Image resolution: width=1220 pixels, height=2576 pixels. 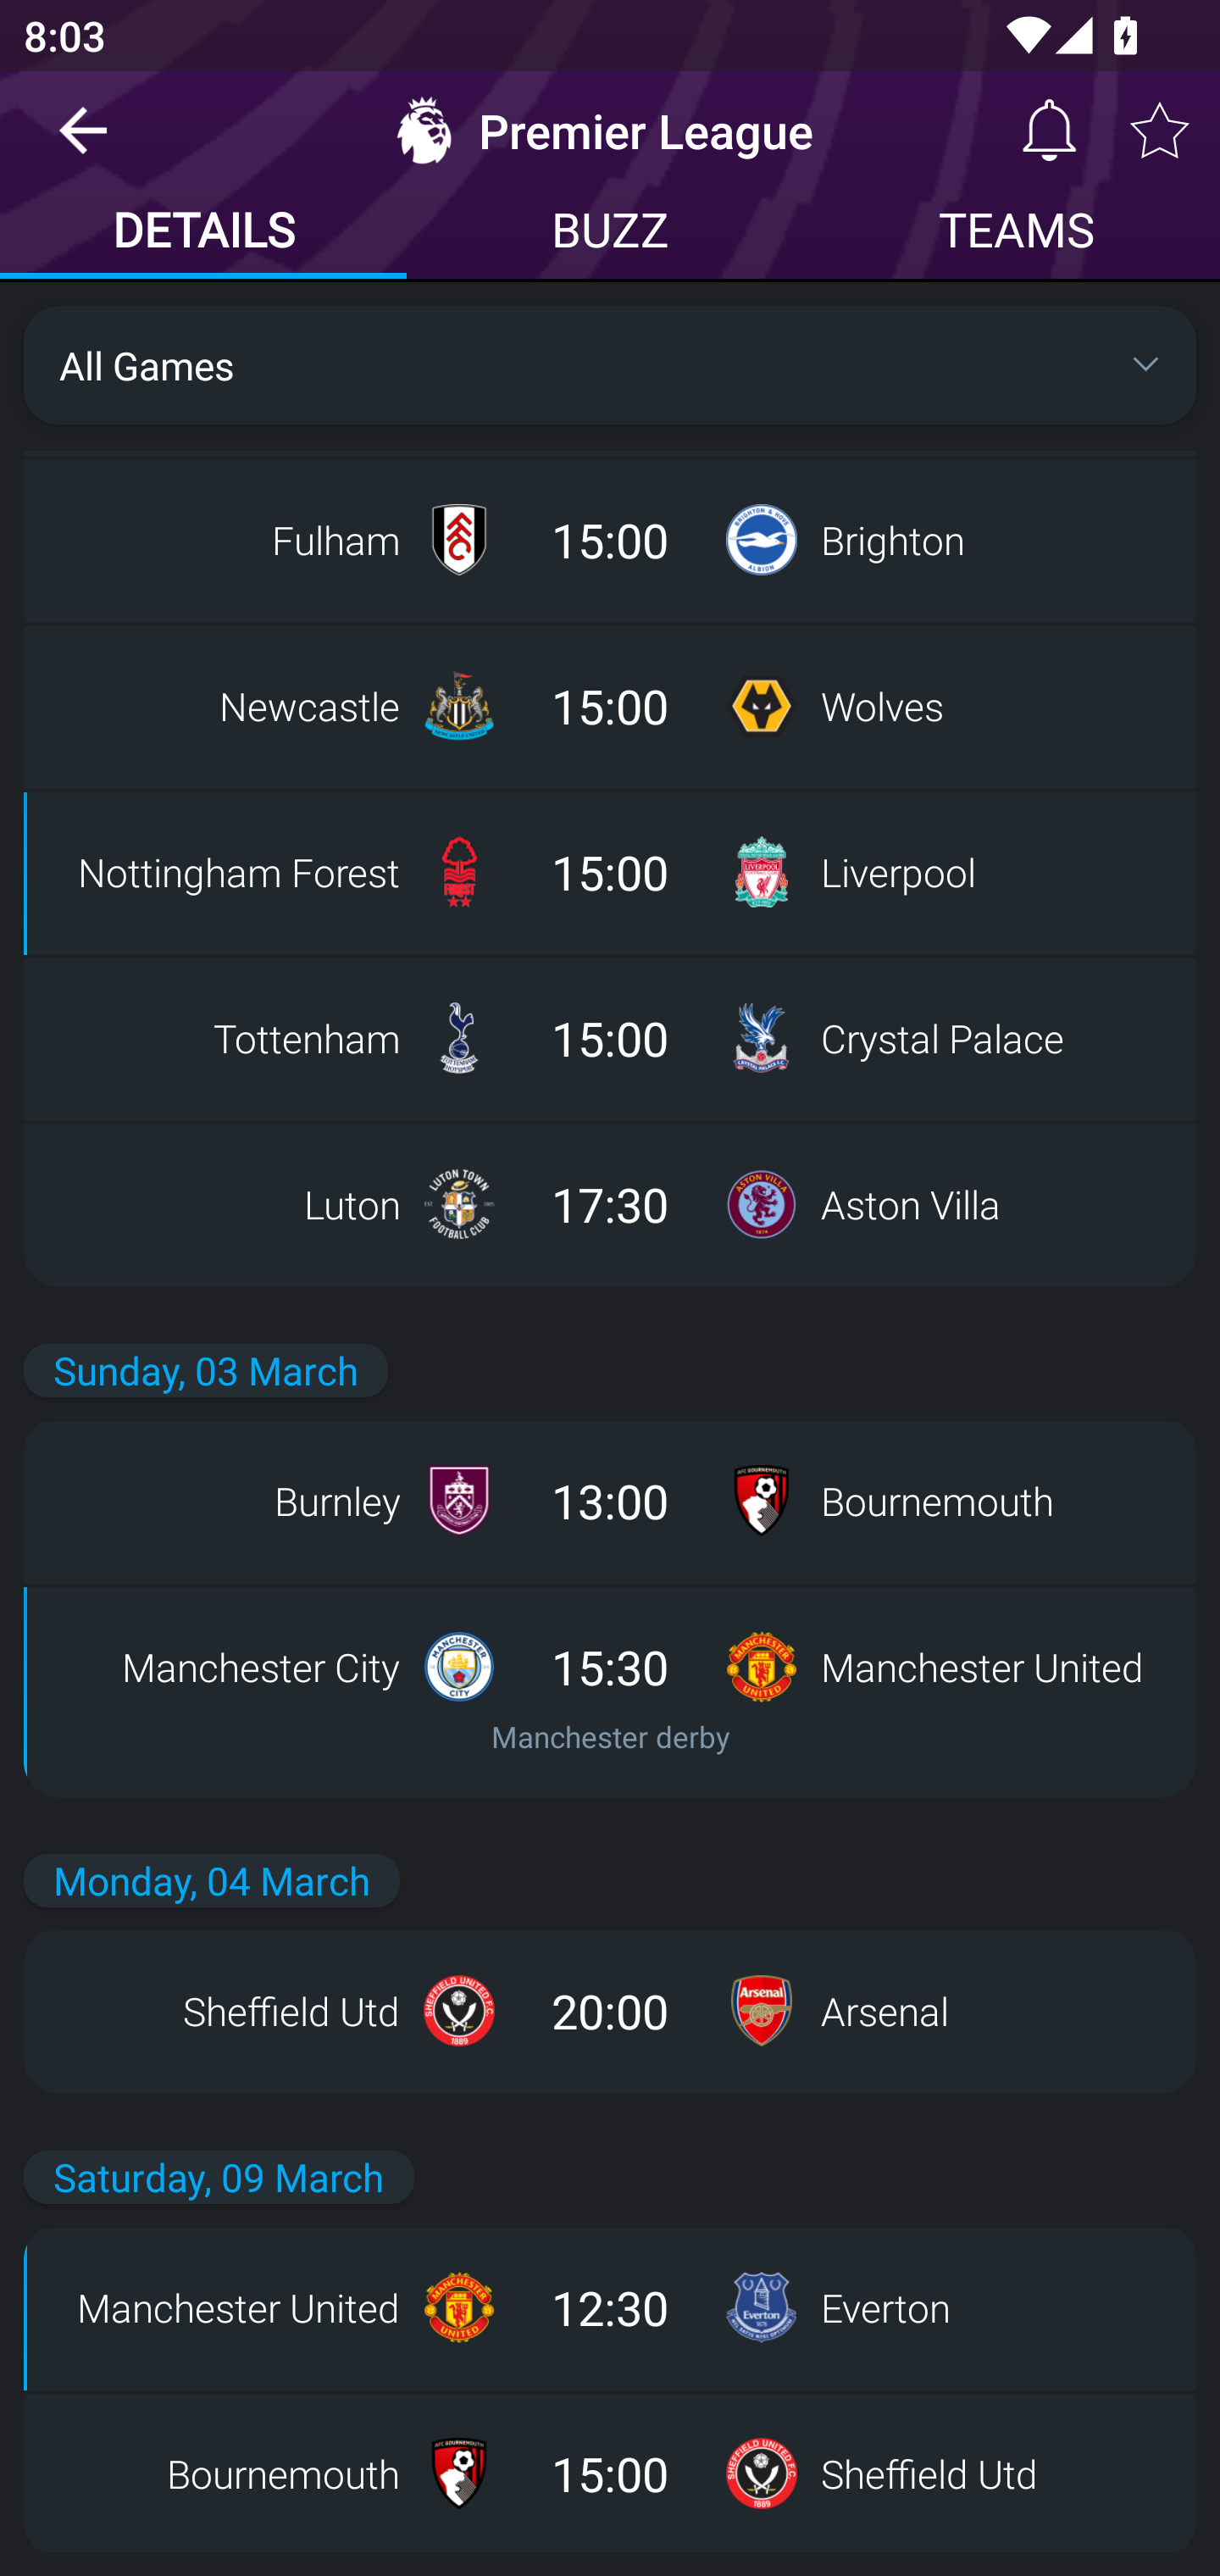 I want to click on TEAMS, so click(x=1017, y=234).